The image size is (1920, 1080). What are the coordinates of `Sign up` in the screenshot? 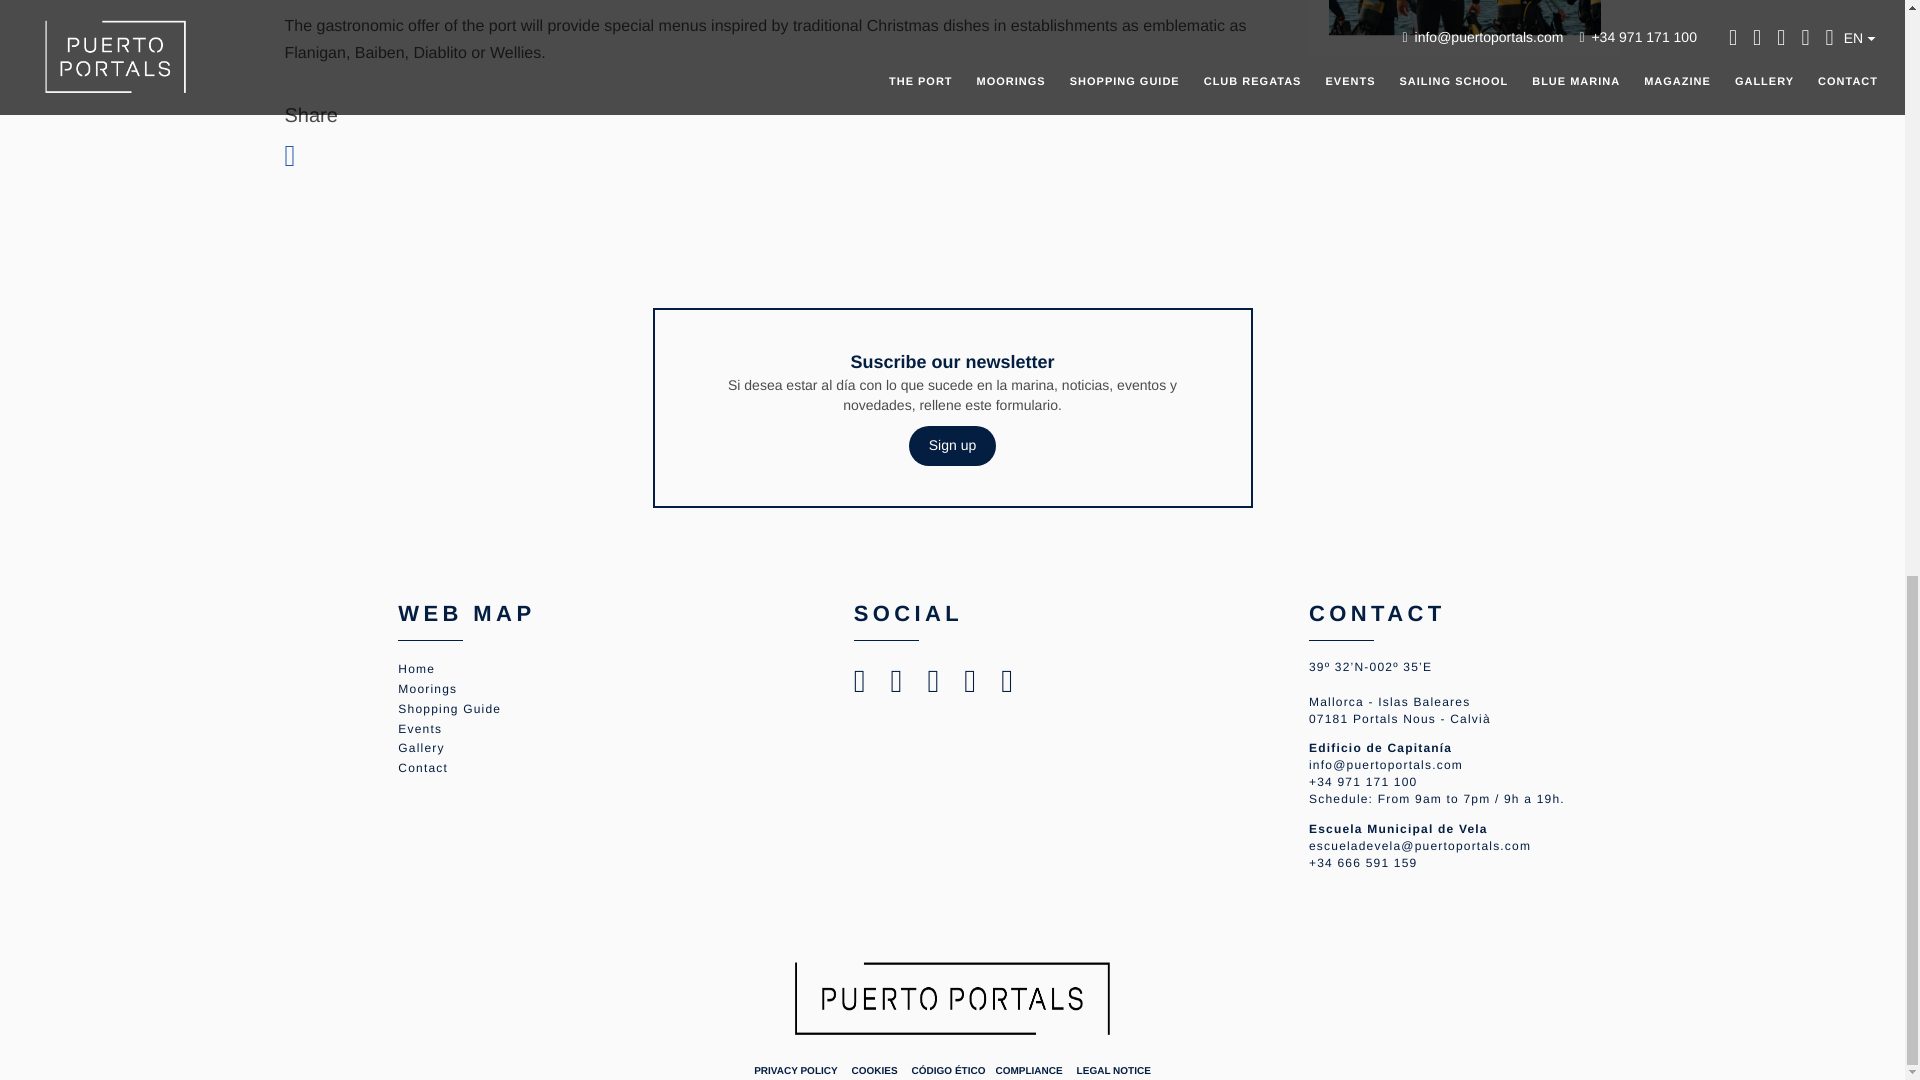 It's located at (952, 445).